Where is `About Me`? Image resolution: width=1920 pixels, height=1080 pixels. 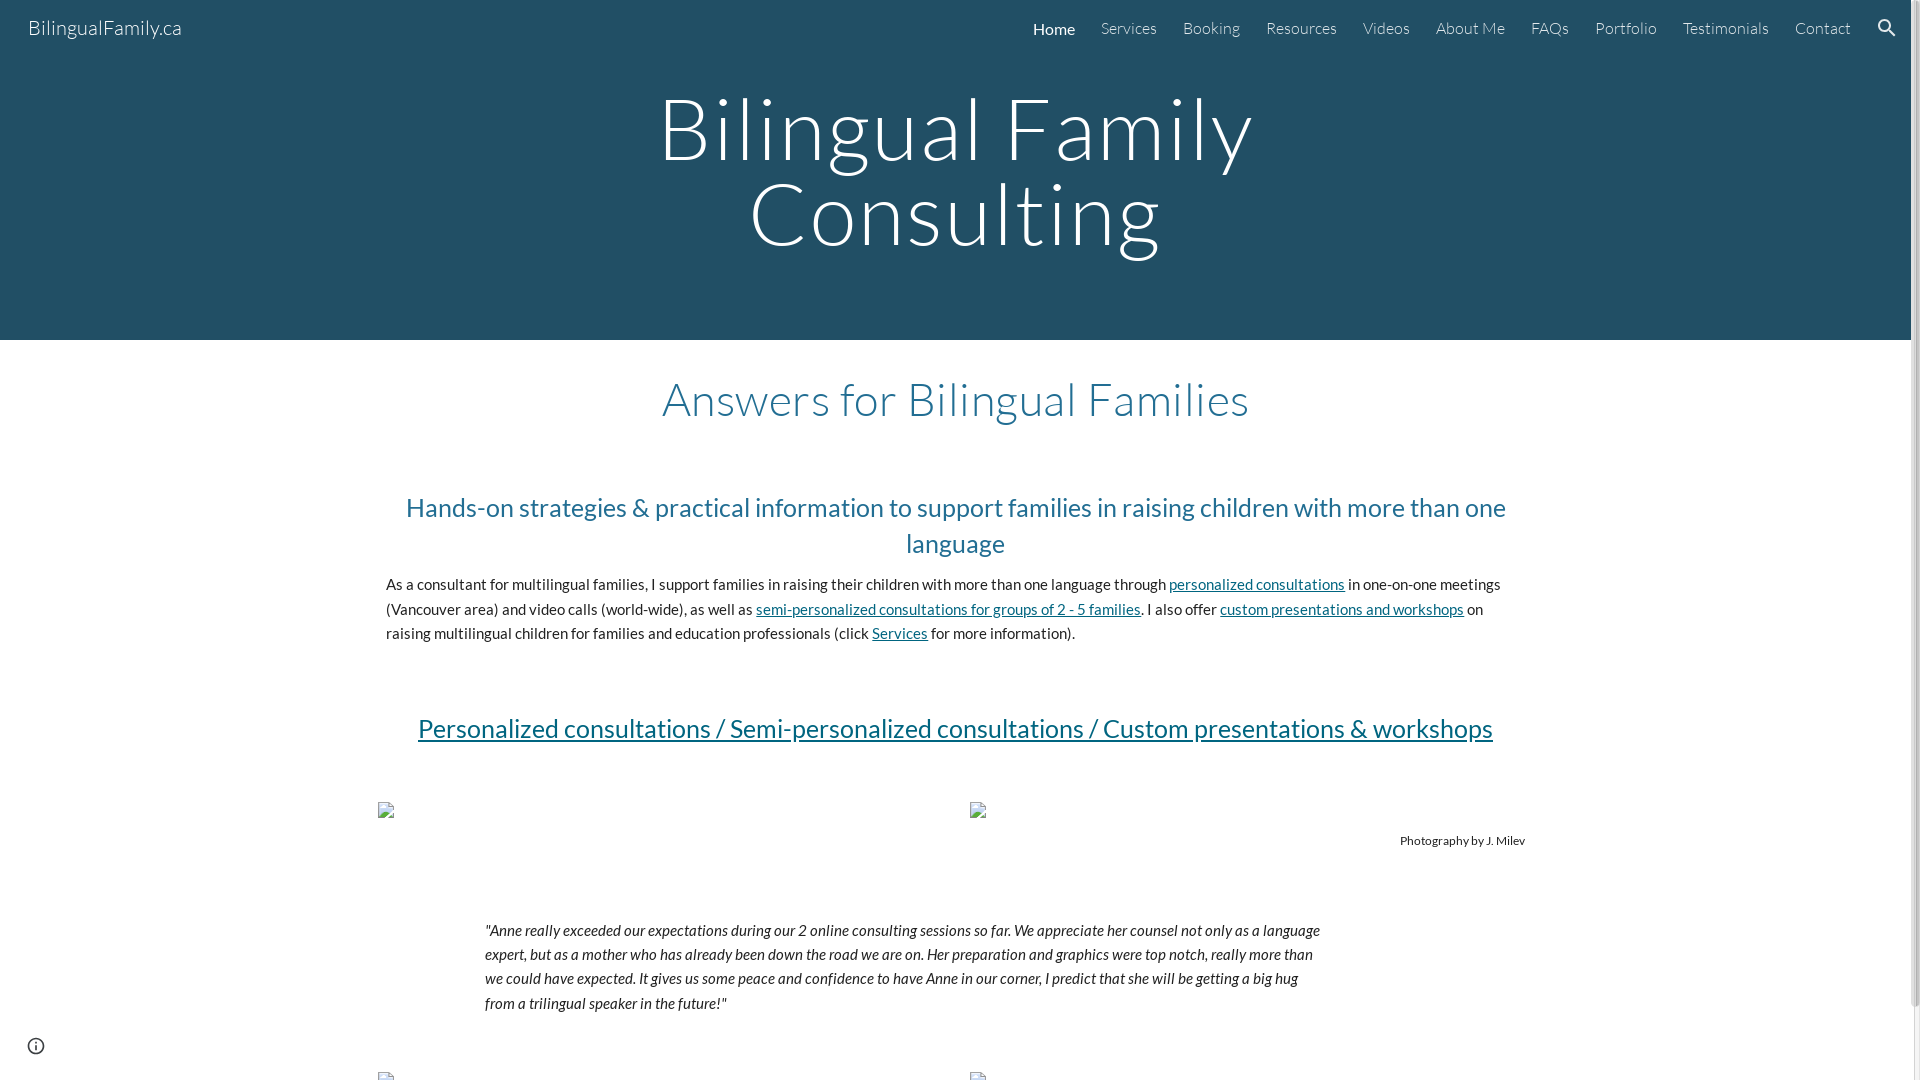 About Me is located at coordinates (1470, 28).